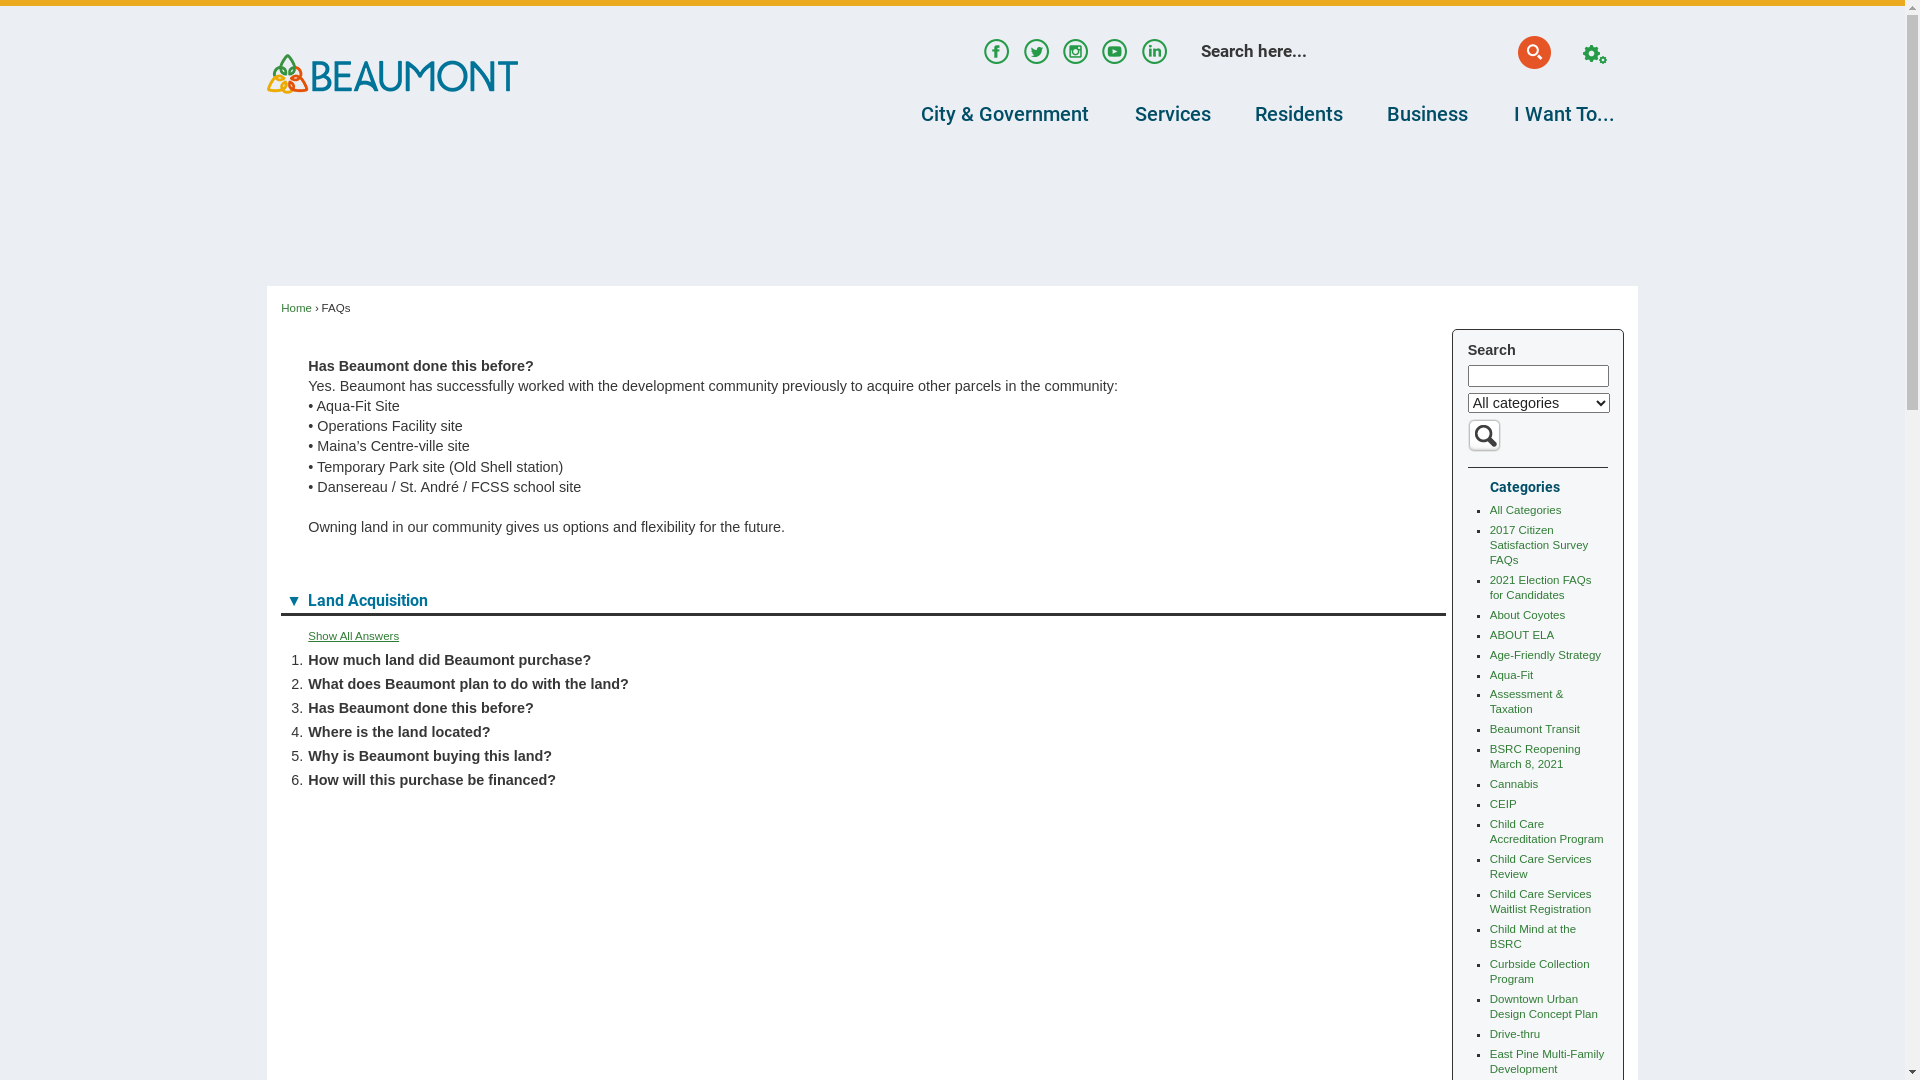  What do you see at coordinates (1366, 52) in the screenshot?
I see `Search here...` at bounding box center [1366, 52].